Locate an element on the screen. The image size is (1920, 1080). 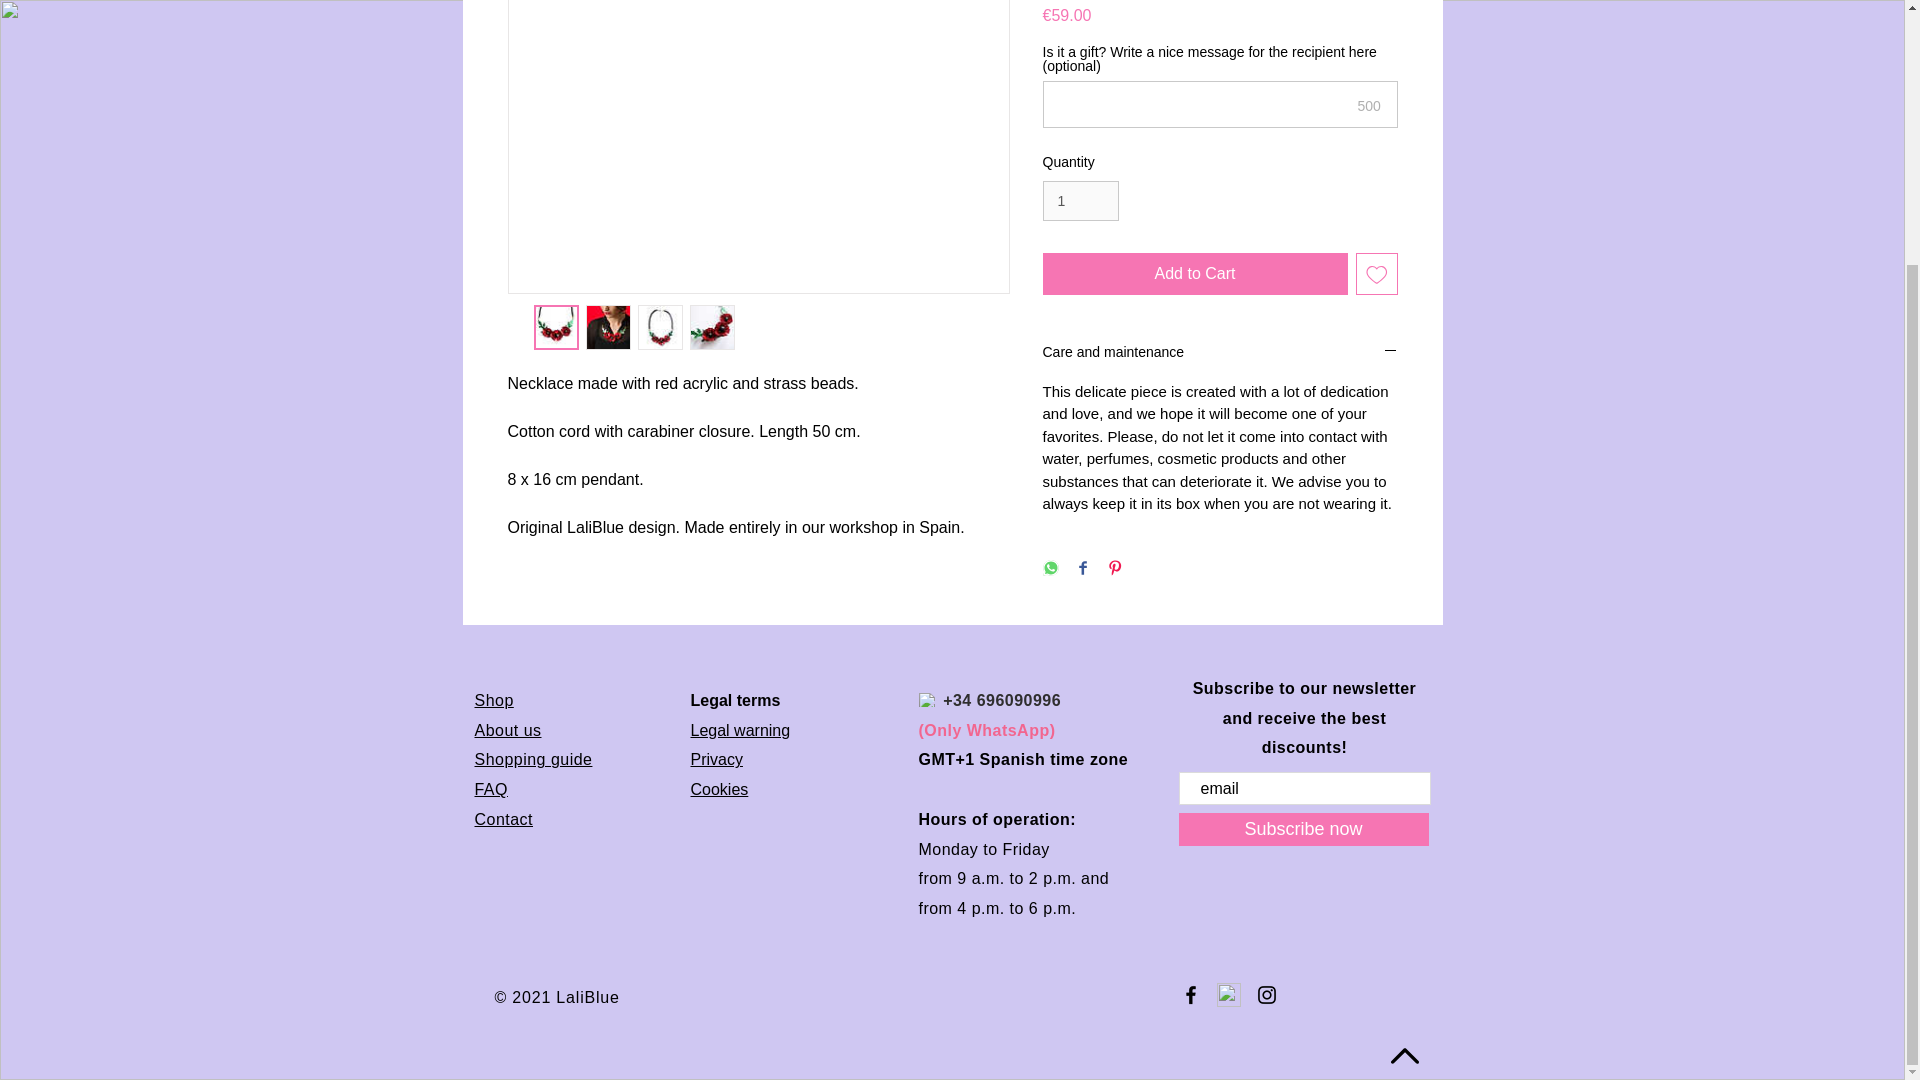
Subscribe now is located at coordinates (1303, 829).